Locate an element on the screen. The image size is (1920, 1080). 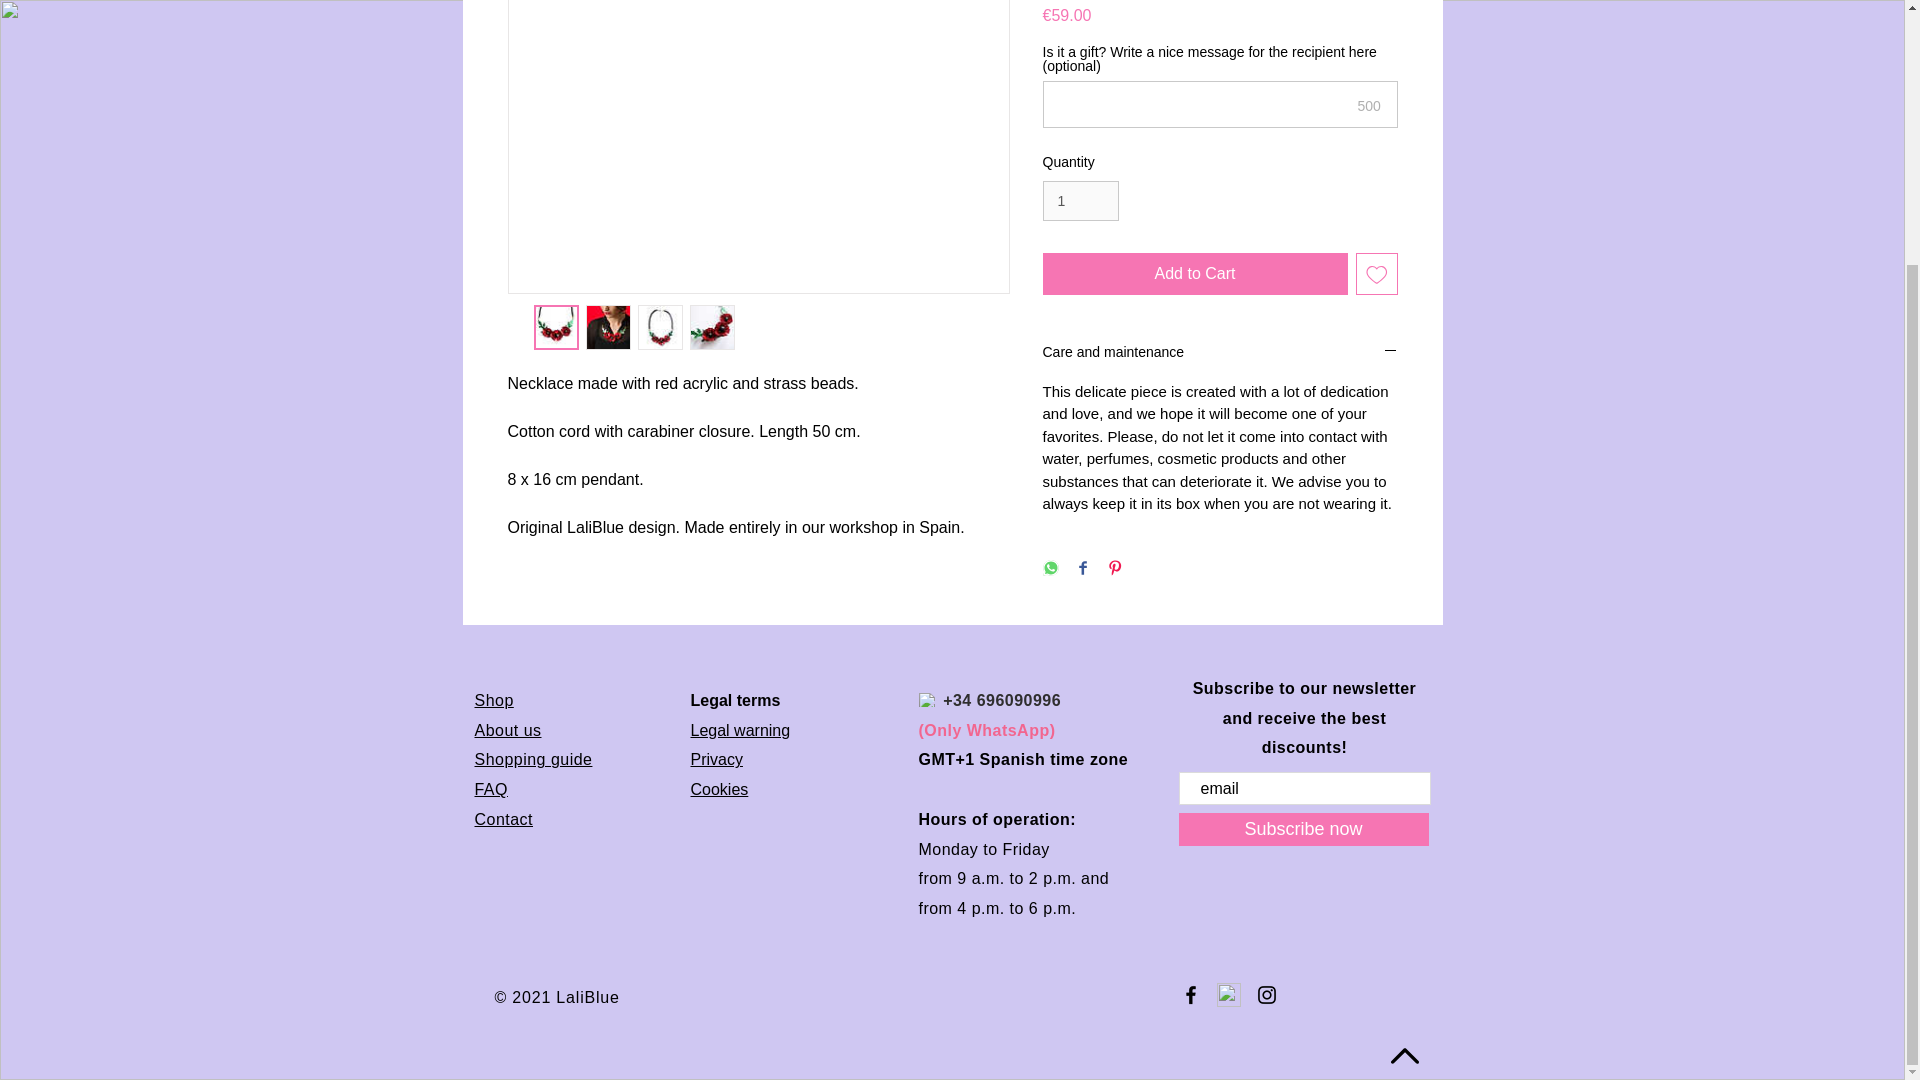
Subscribe now is located at coordinates (1303, 829).